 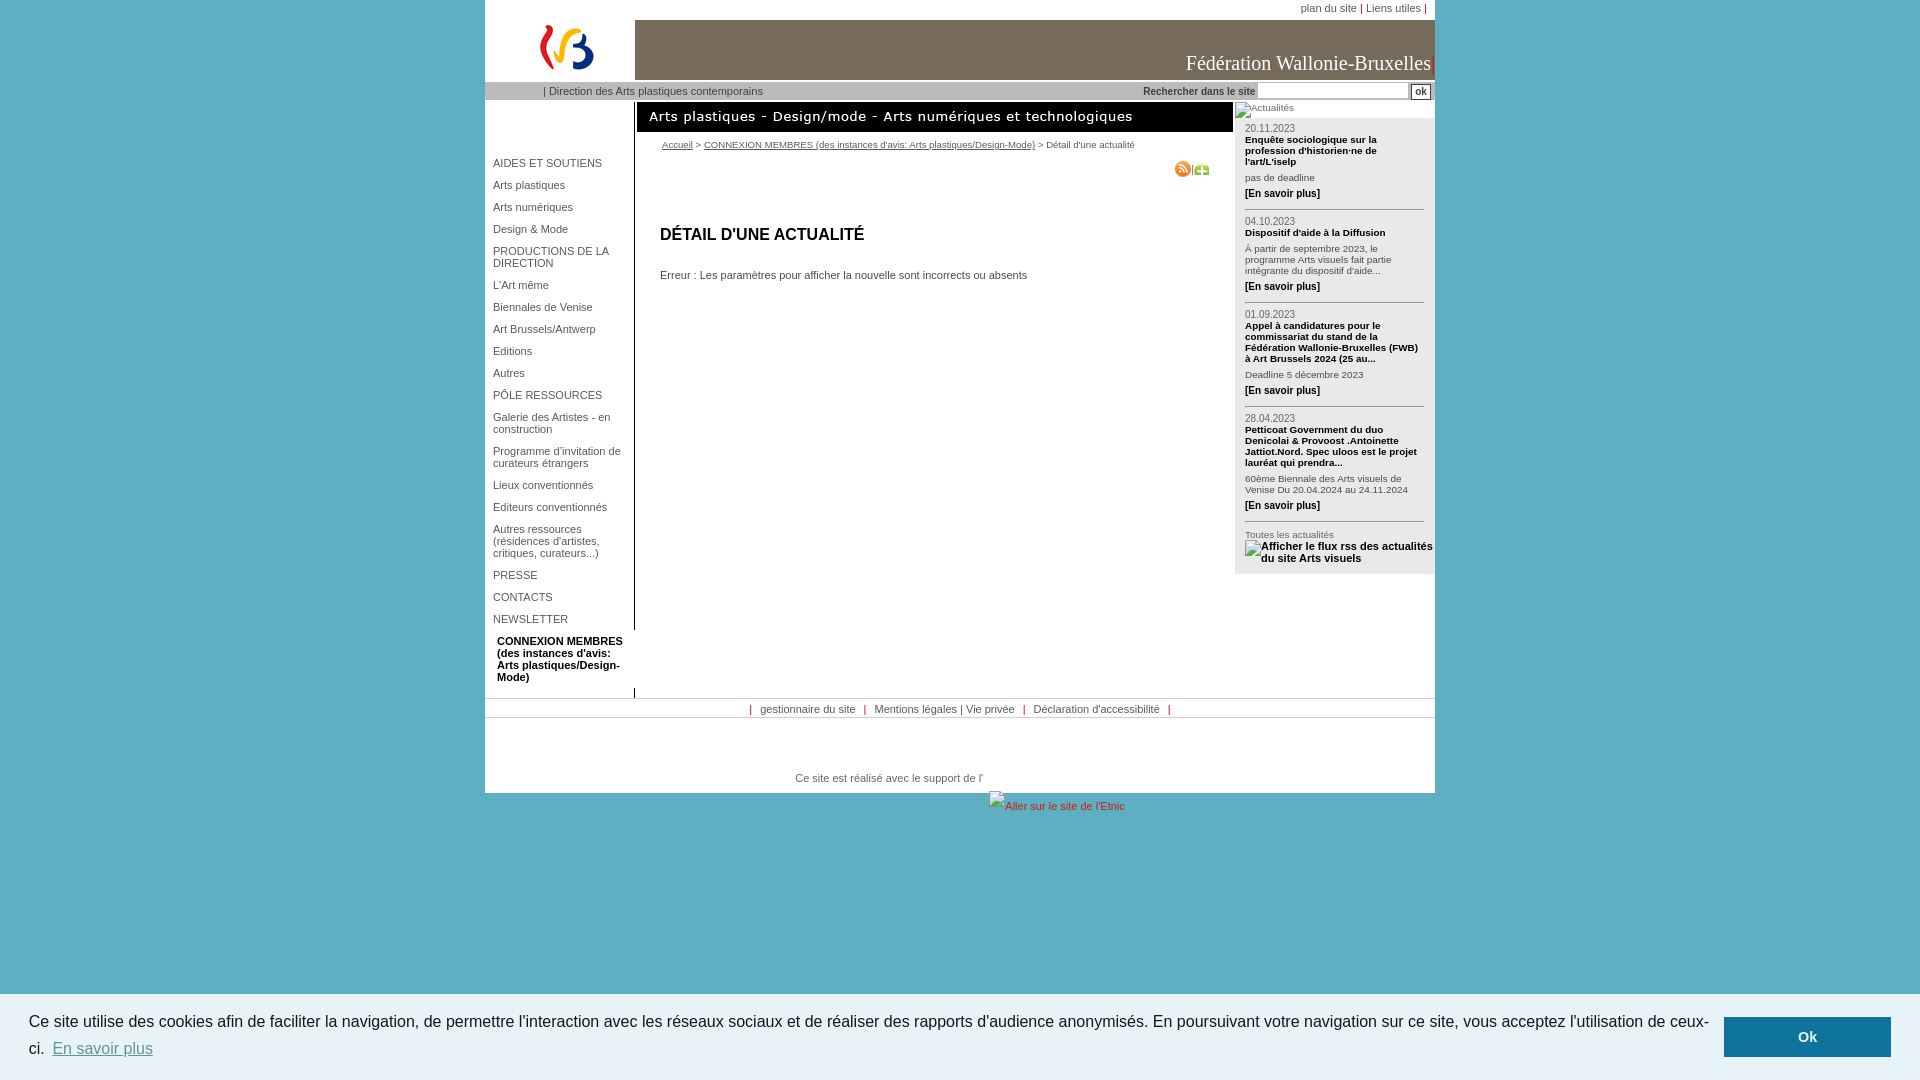 What do you see at coordinates (1335, 178) in the screenshot?
I see `pas de deadline` at bounding box center [1335, 178].